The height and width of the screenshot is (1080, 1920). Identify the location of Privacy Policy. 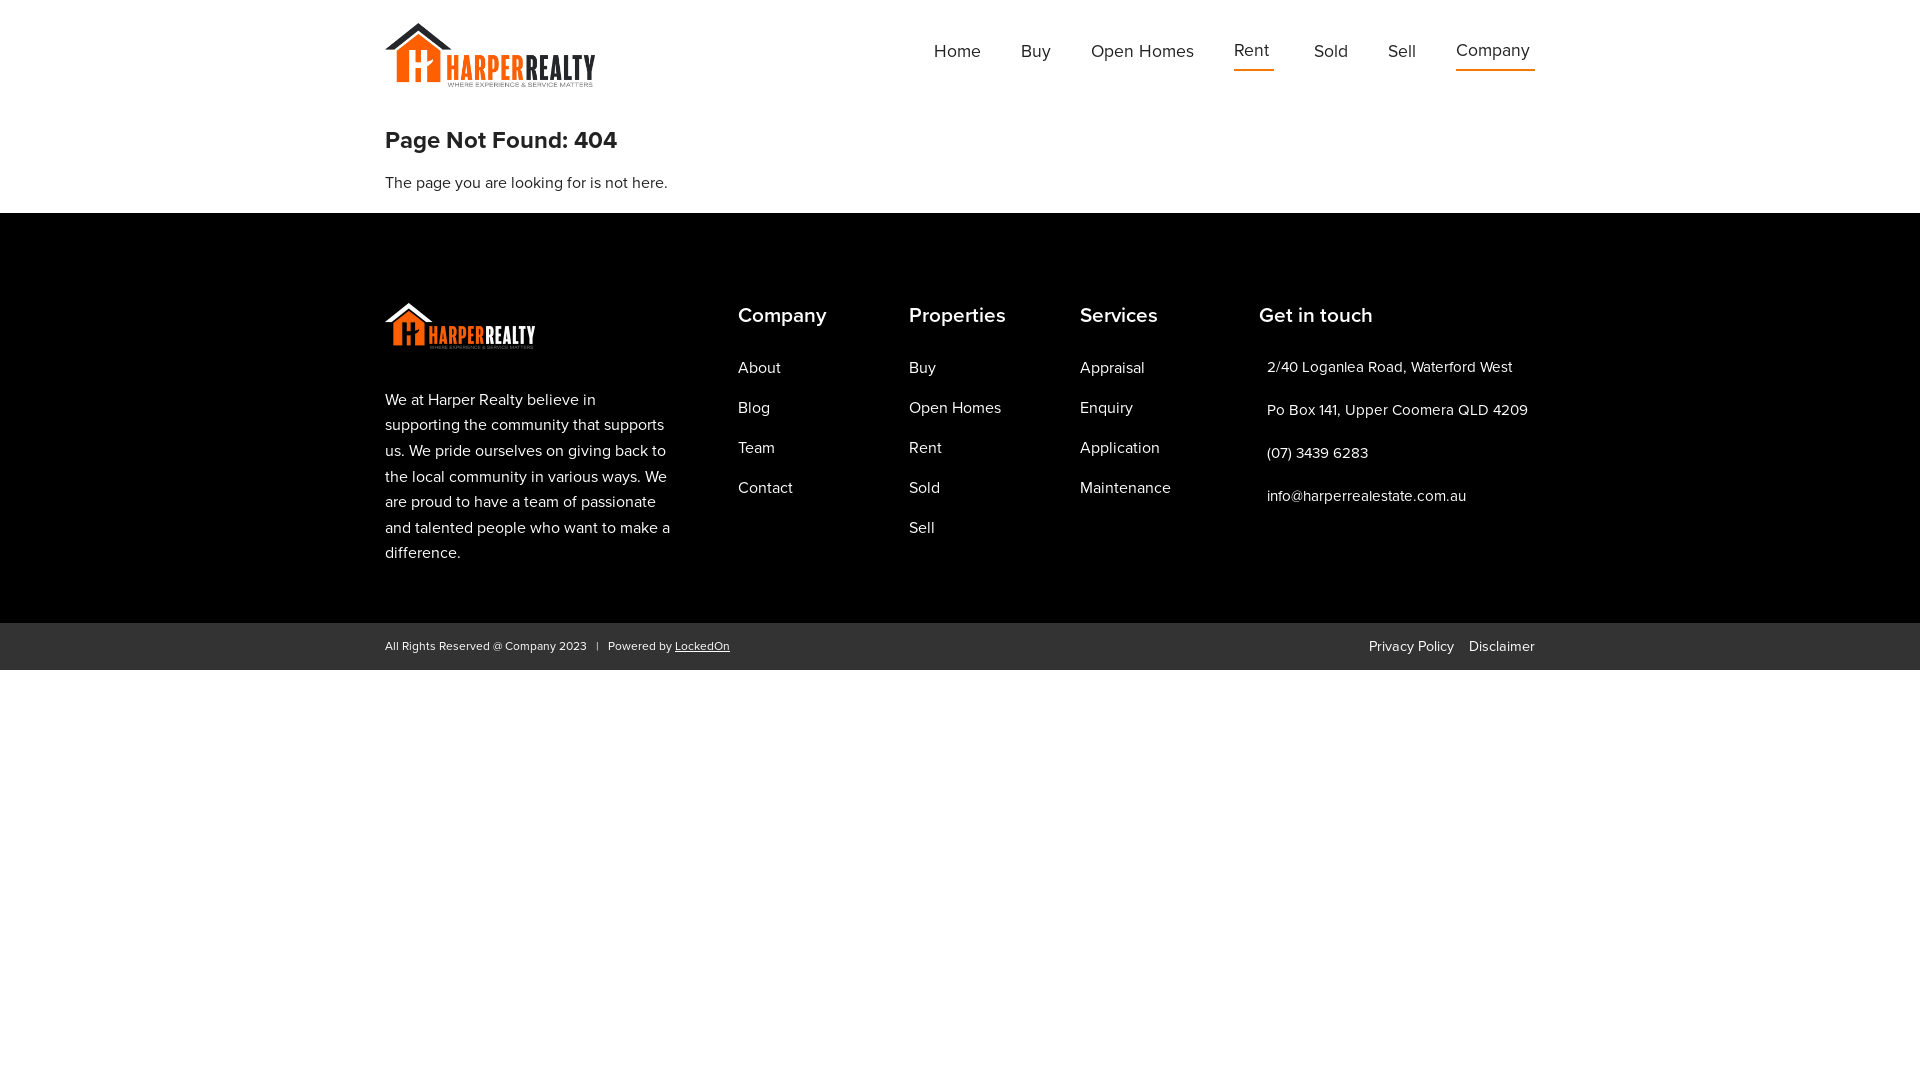
(1412, 646).